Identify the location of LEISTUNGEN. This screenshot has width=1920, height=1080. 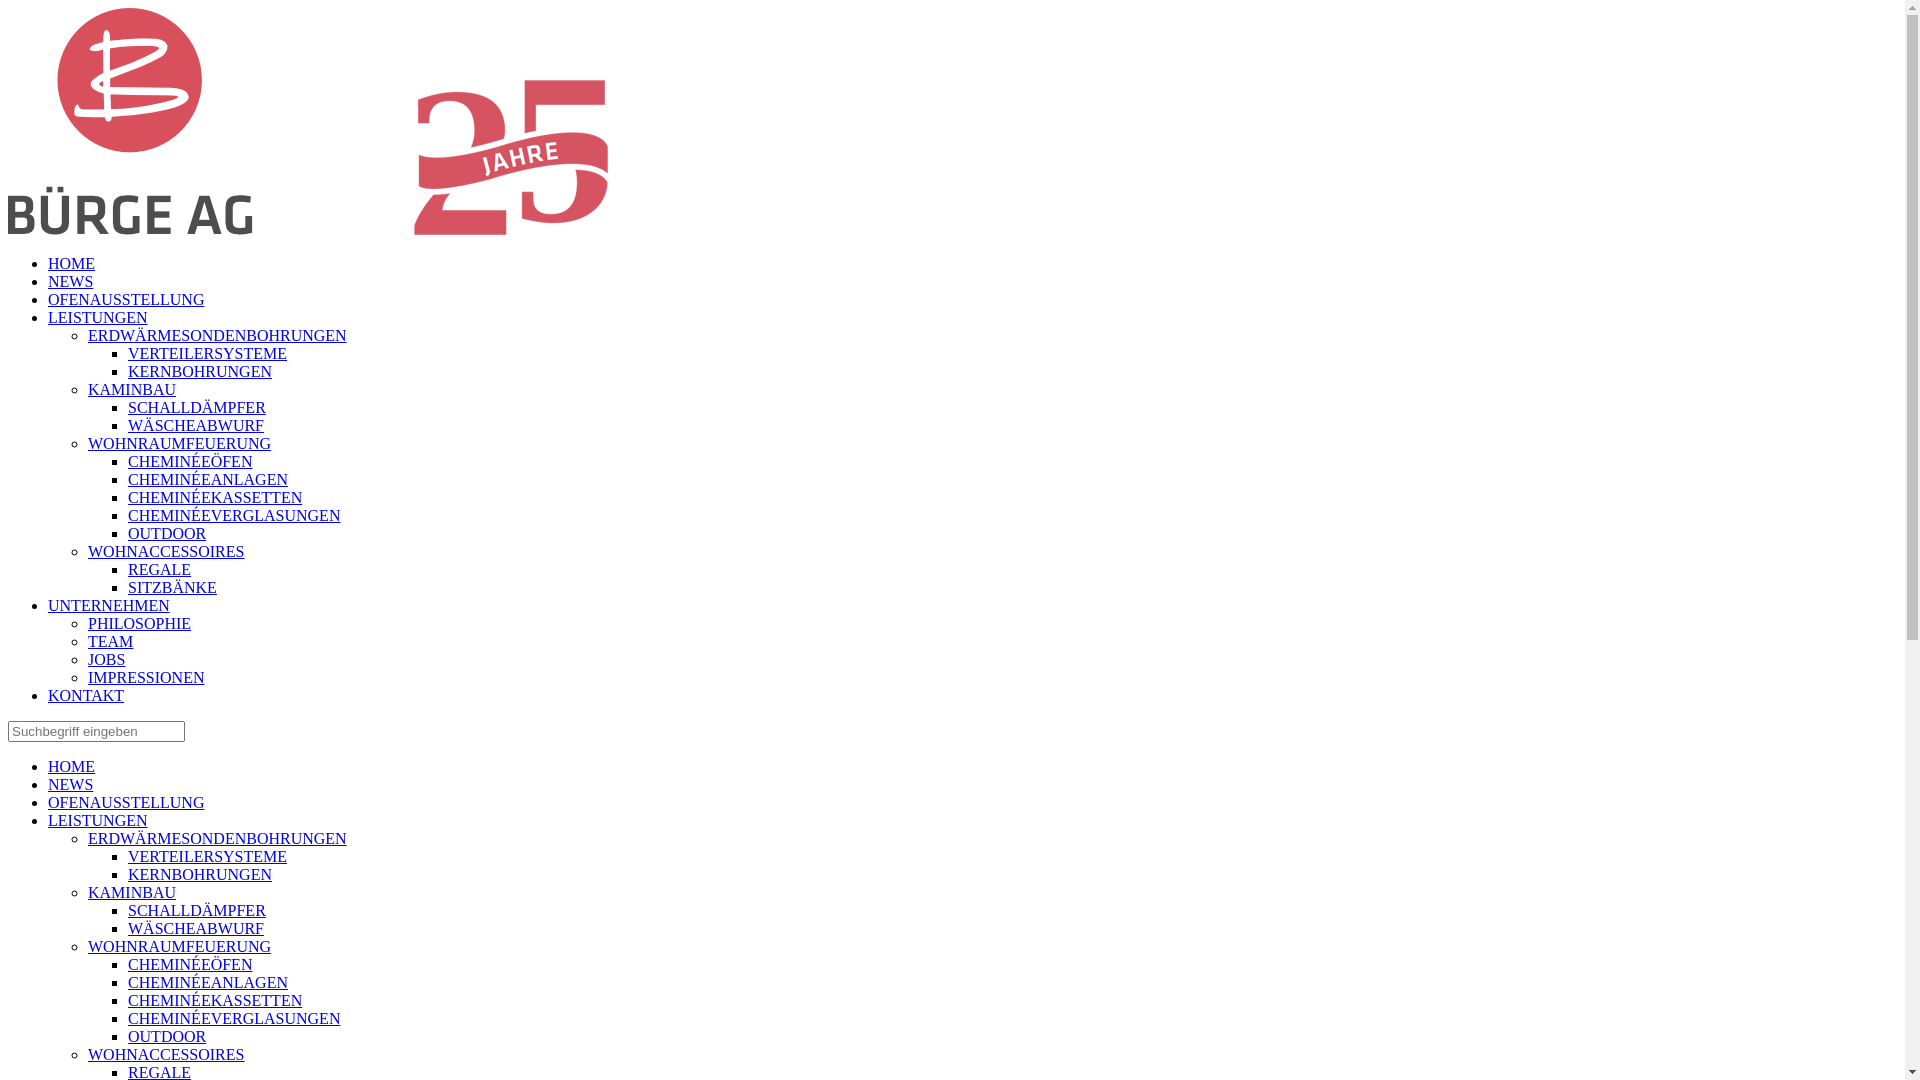
(98, 318).